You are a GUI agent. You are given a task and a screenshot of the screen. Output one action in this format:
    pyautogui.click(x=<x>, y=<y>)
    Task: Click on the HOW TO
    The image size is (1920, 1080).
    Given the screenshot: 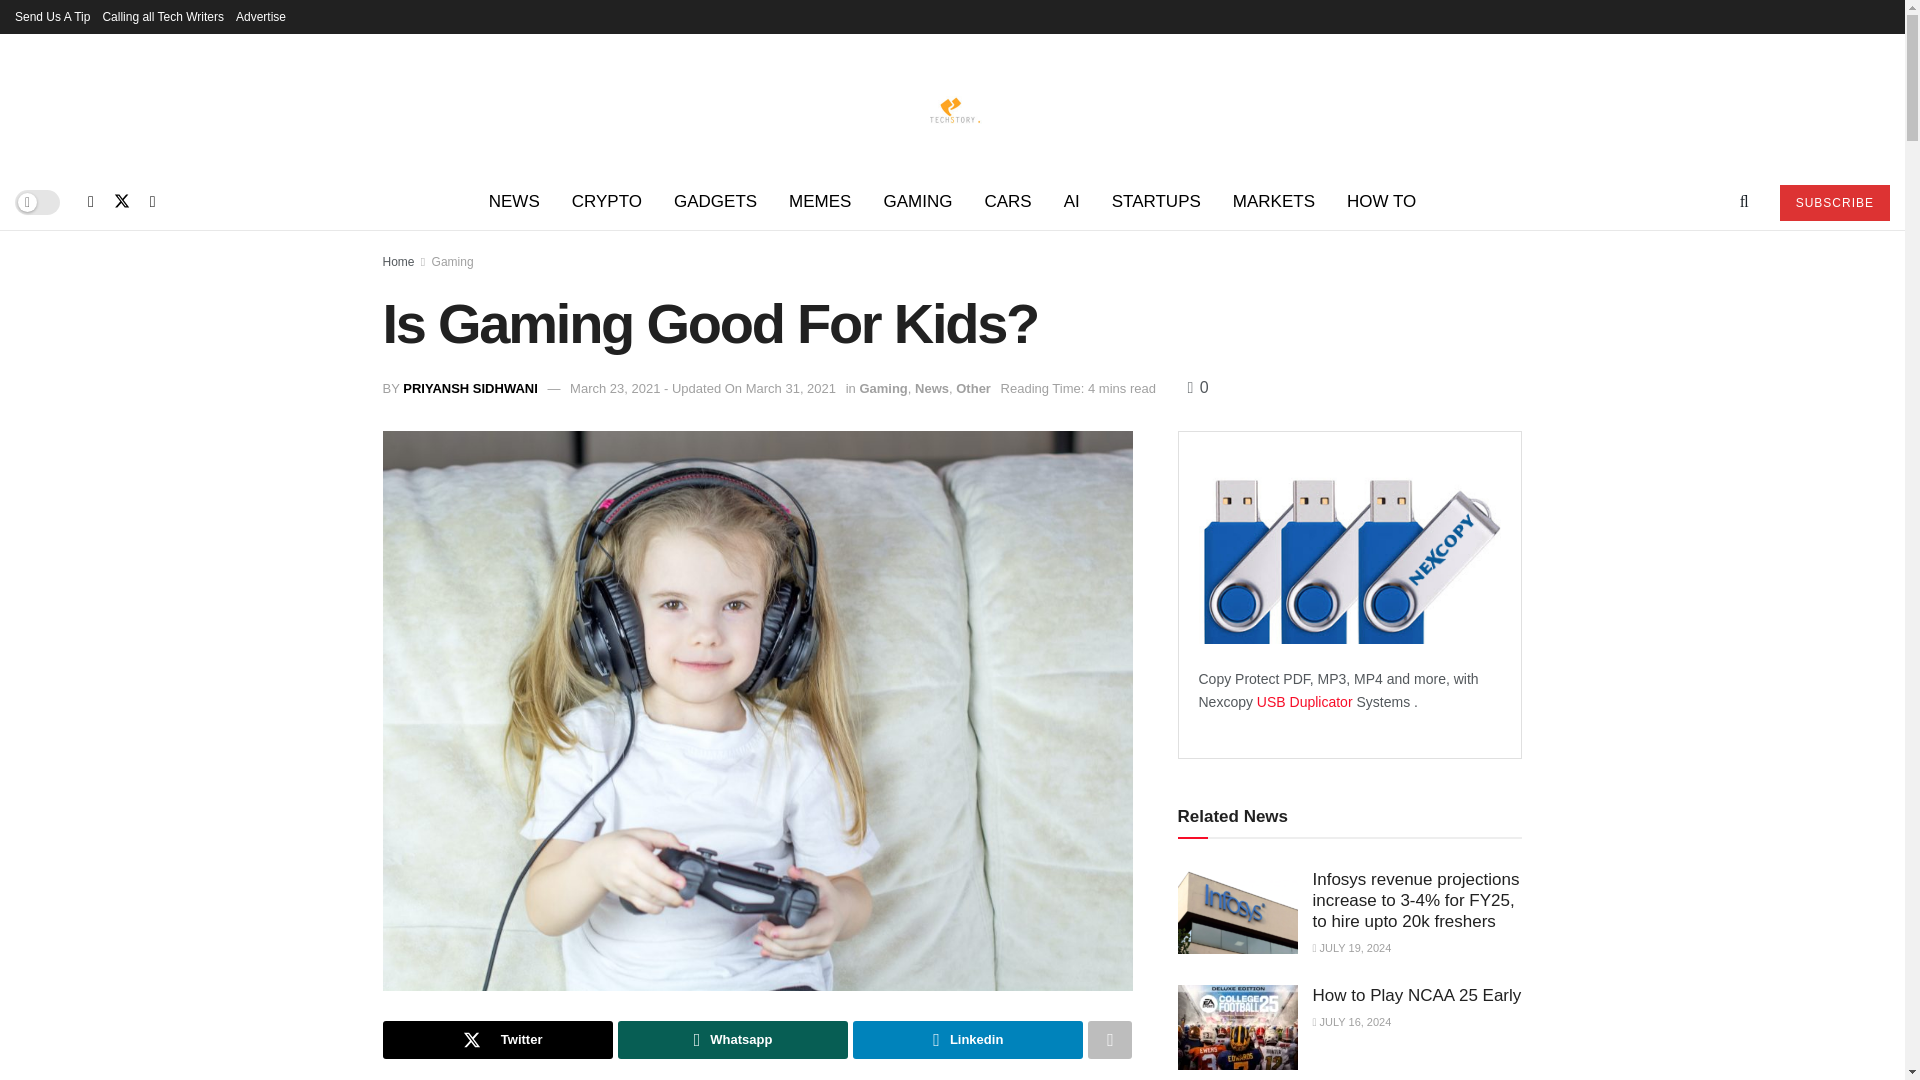 What is the action you would take?
    pyautogui.click(x=1381, y=202)
    